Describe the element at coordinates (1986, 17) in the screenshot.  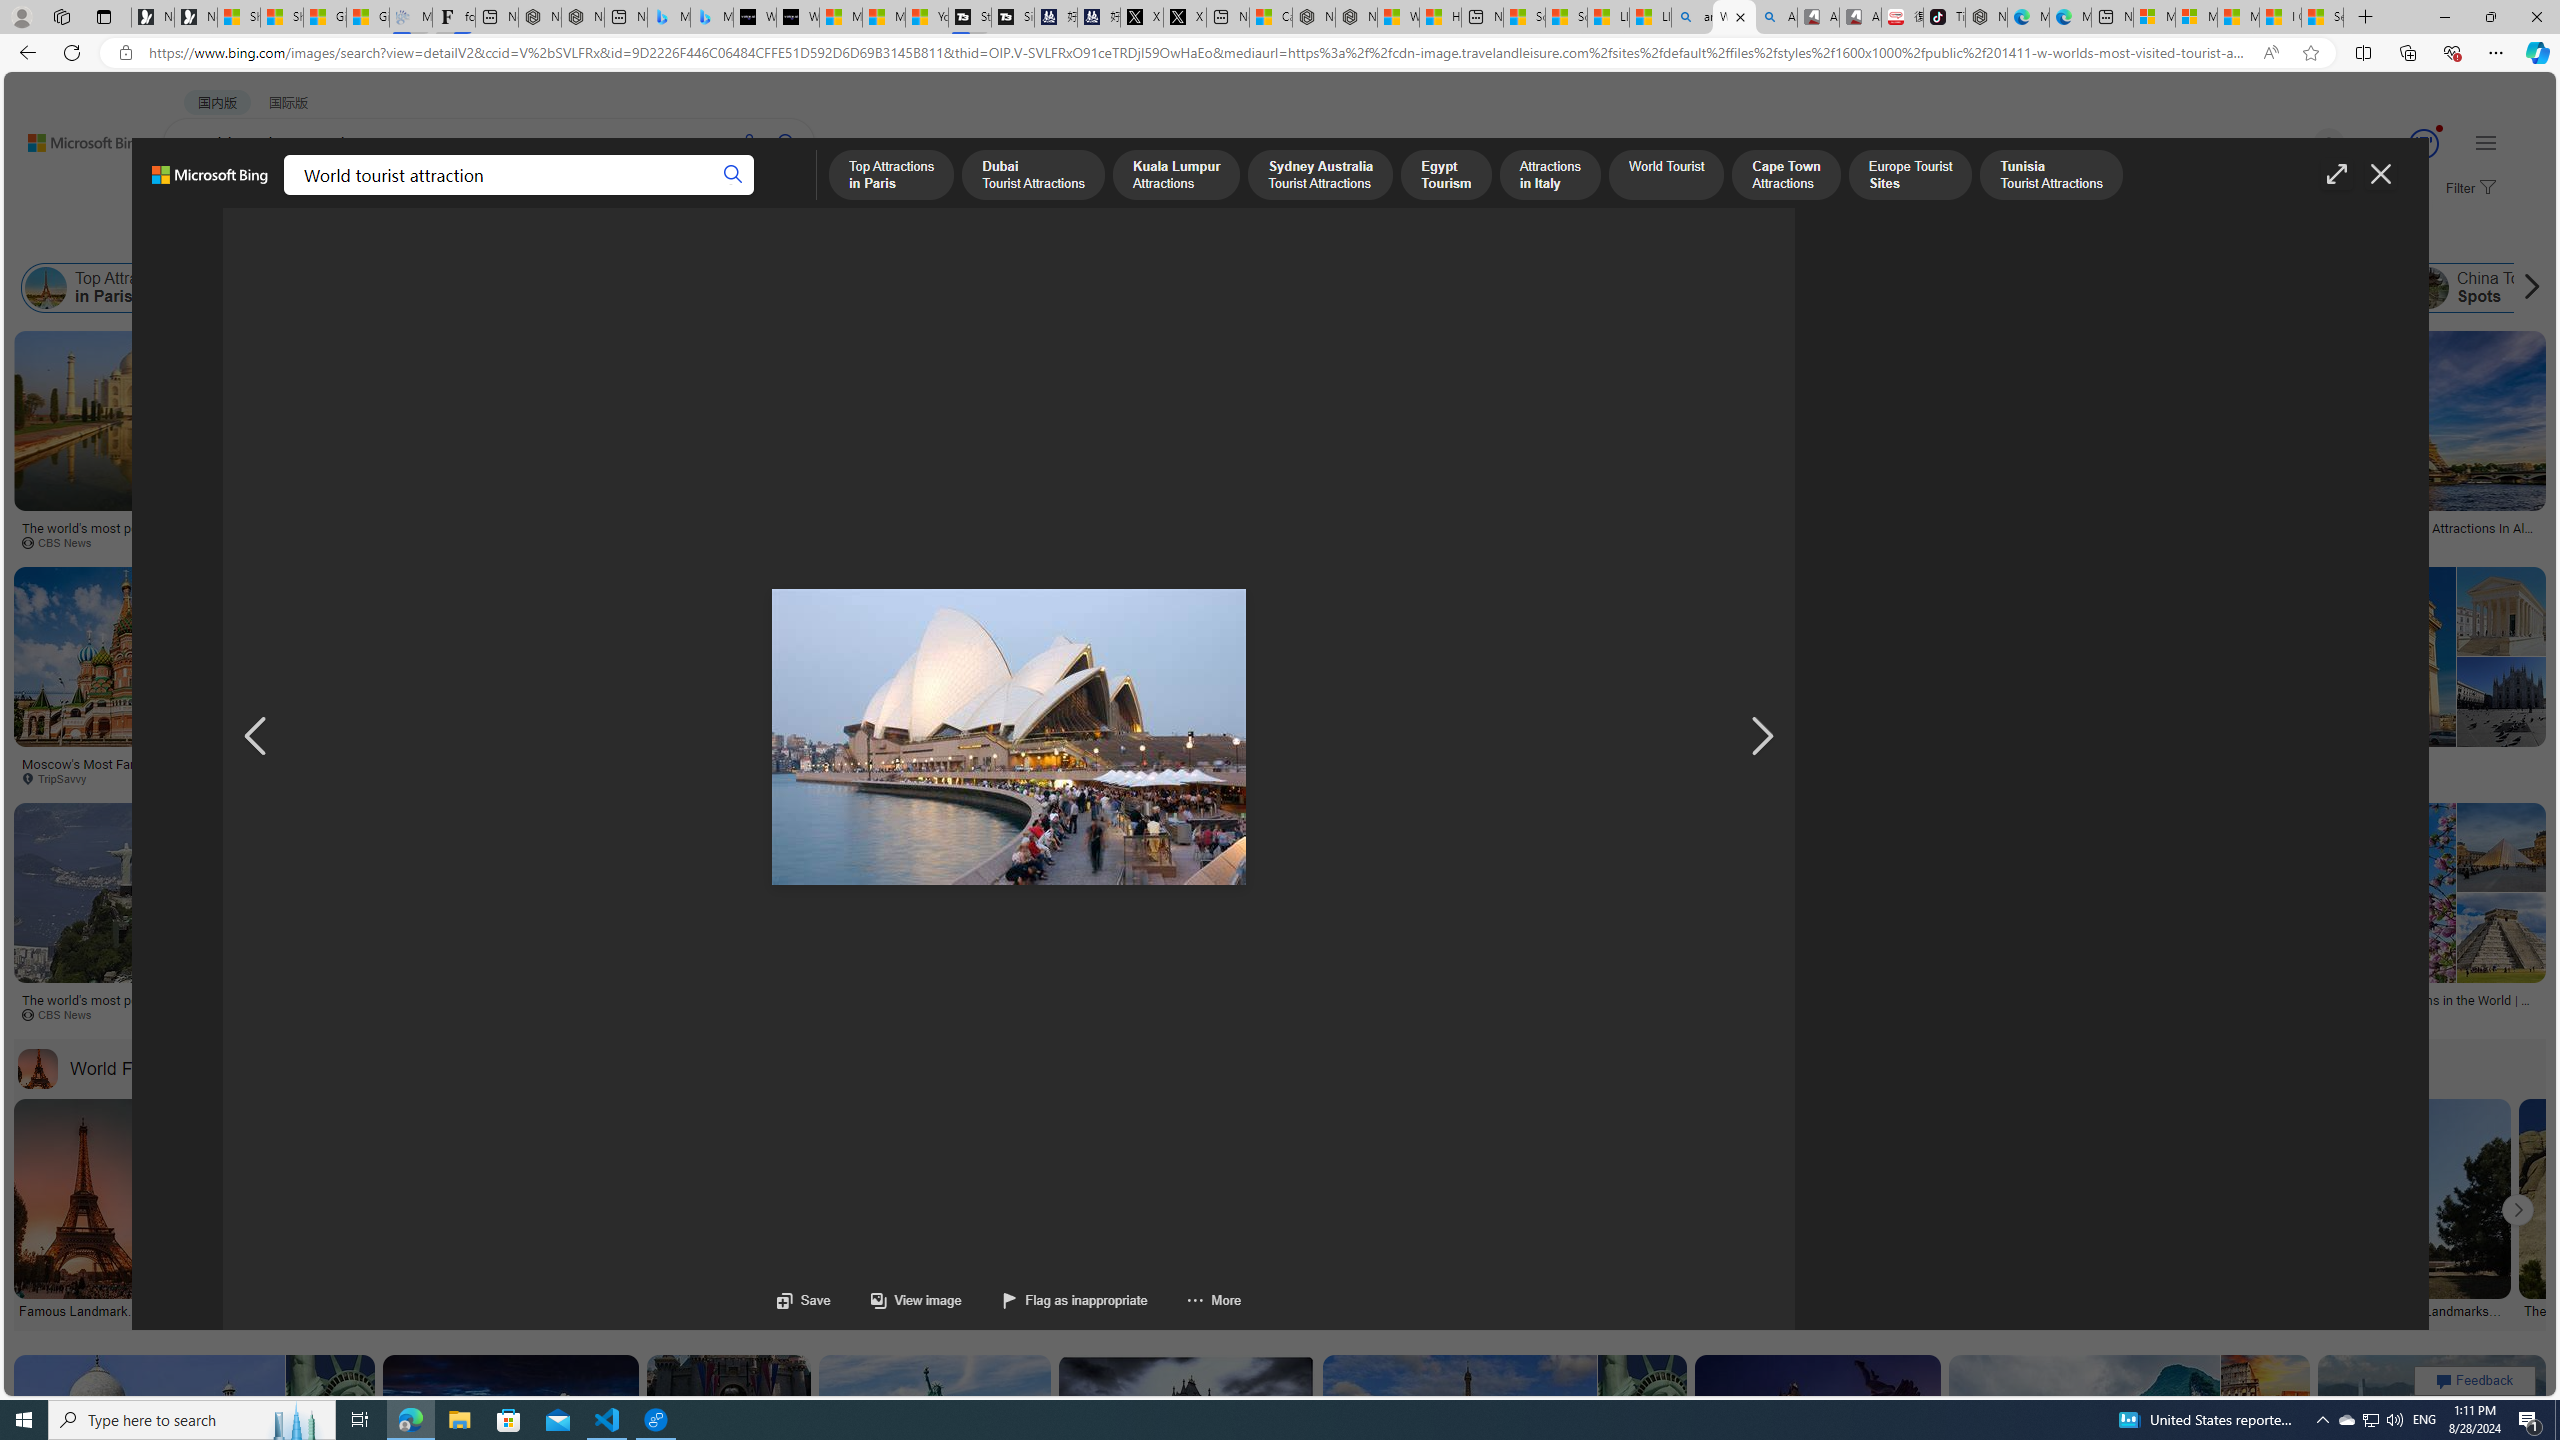
I see `Nordace - Best Sellers` at that location.